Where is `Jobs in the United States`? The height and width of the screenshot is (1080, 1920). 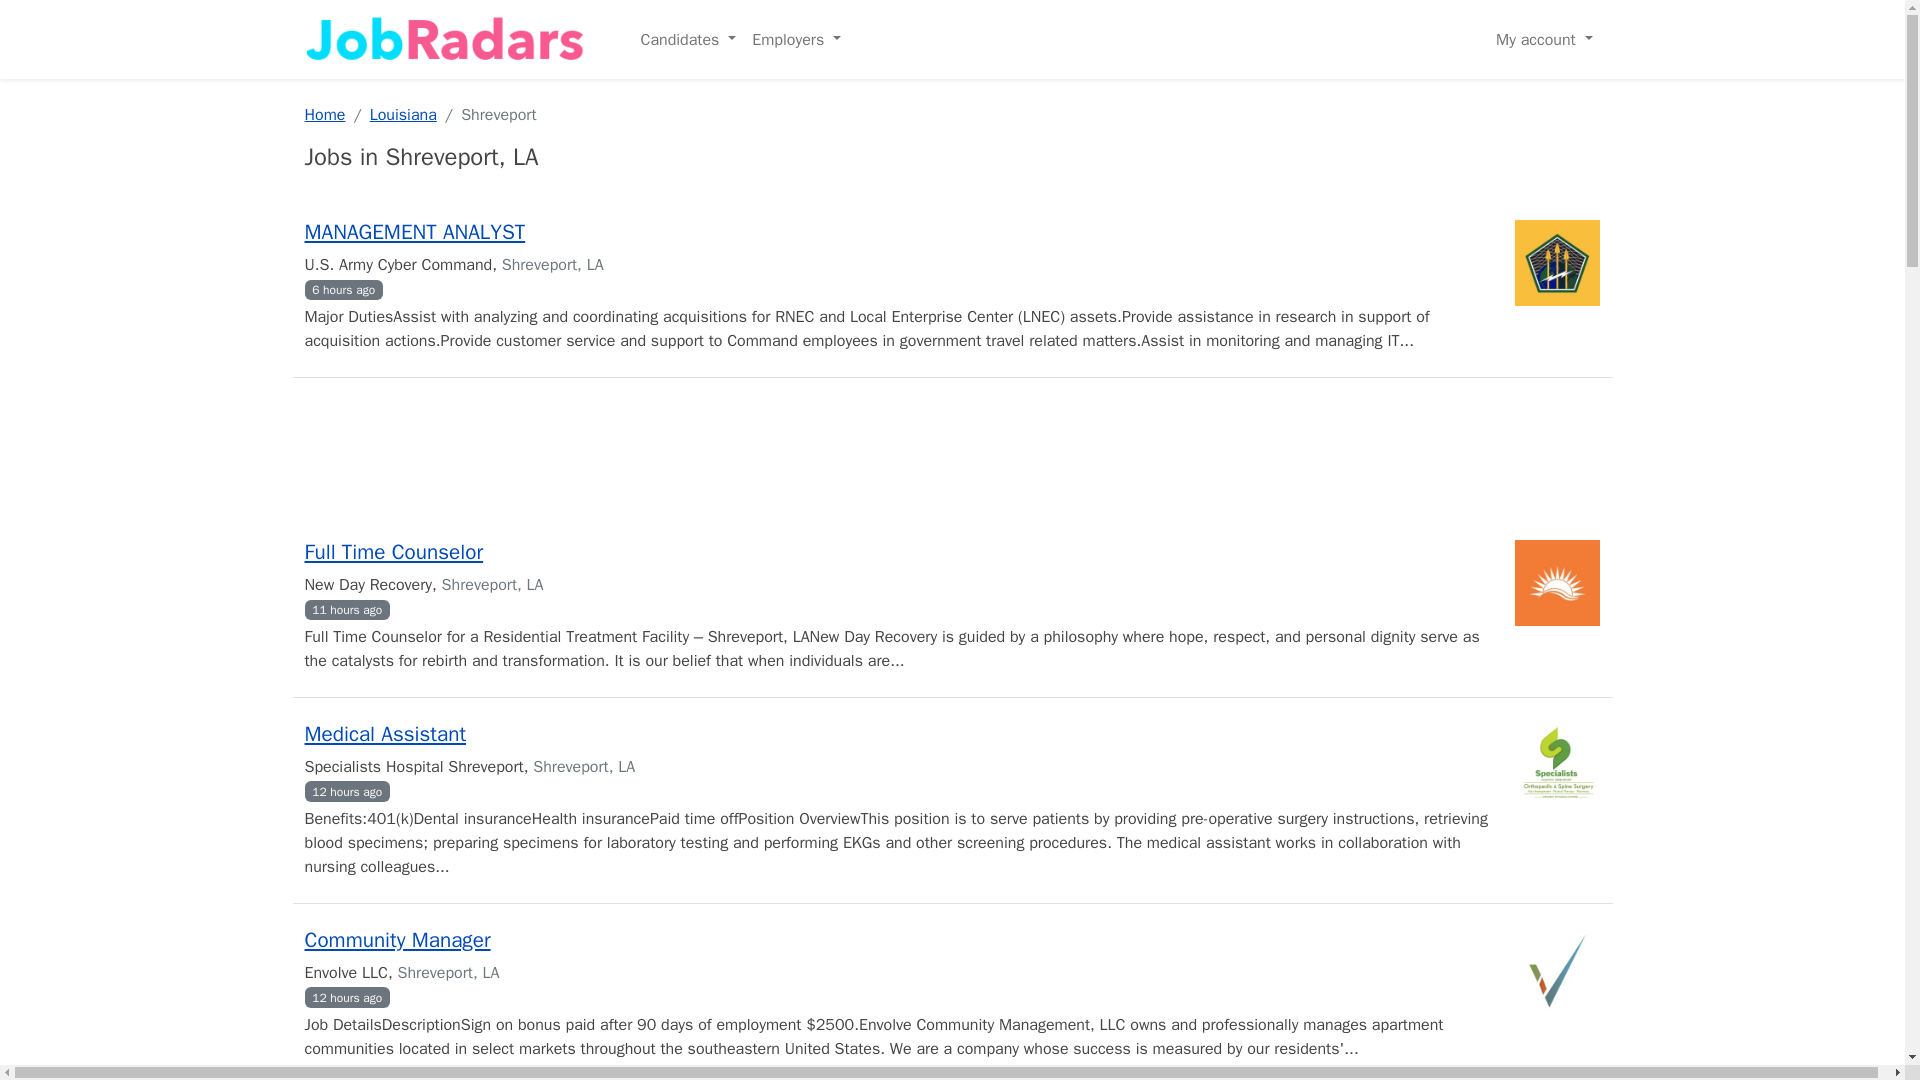 Jobs in the United States is located at coordinates (443, 39).